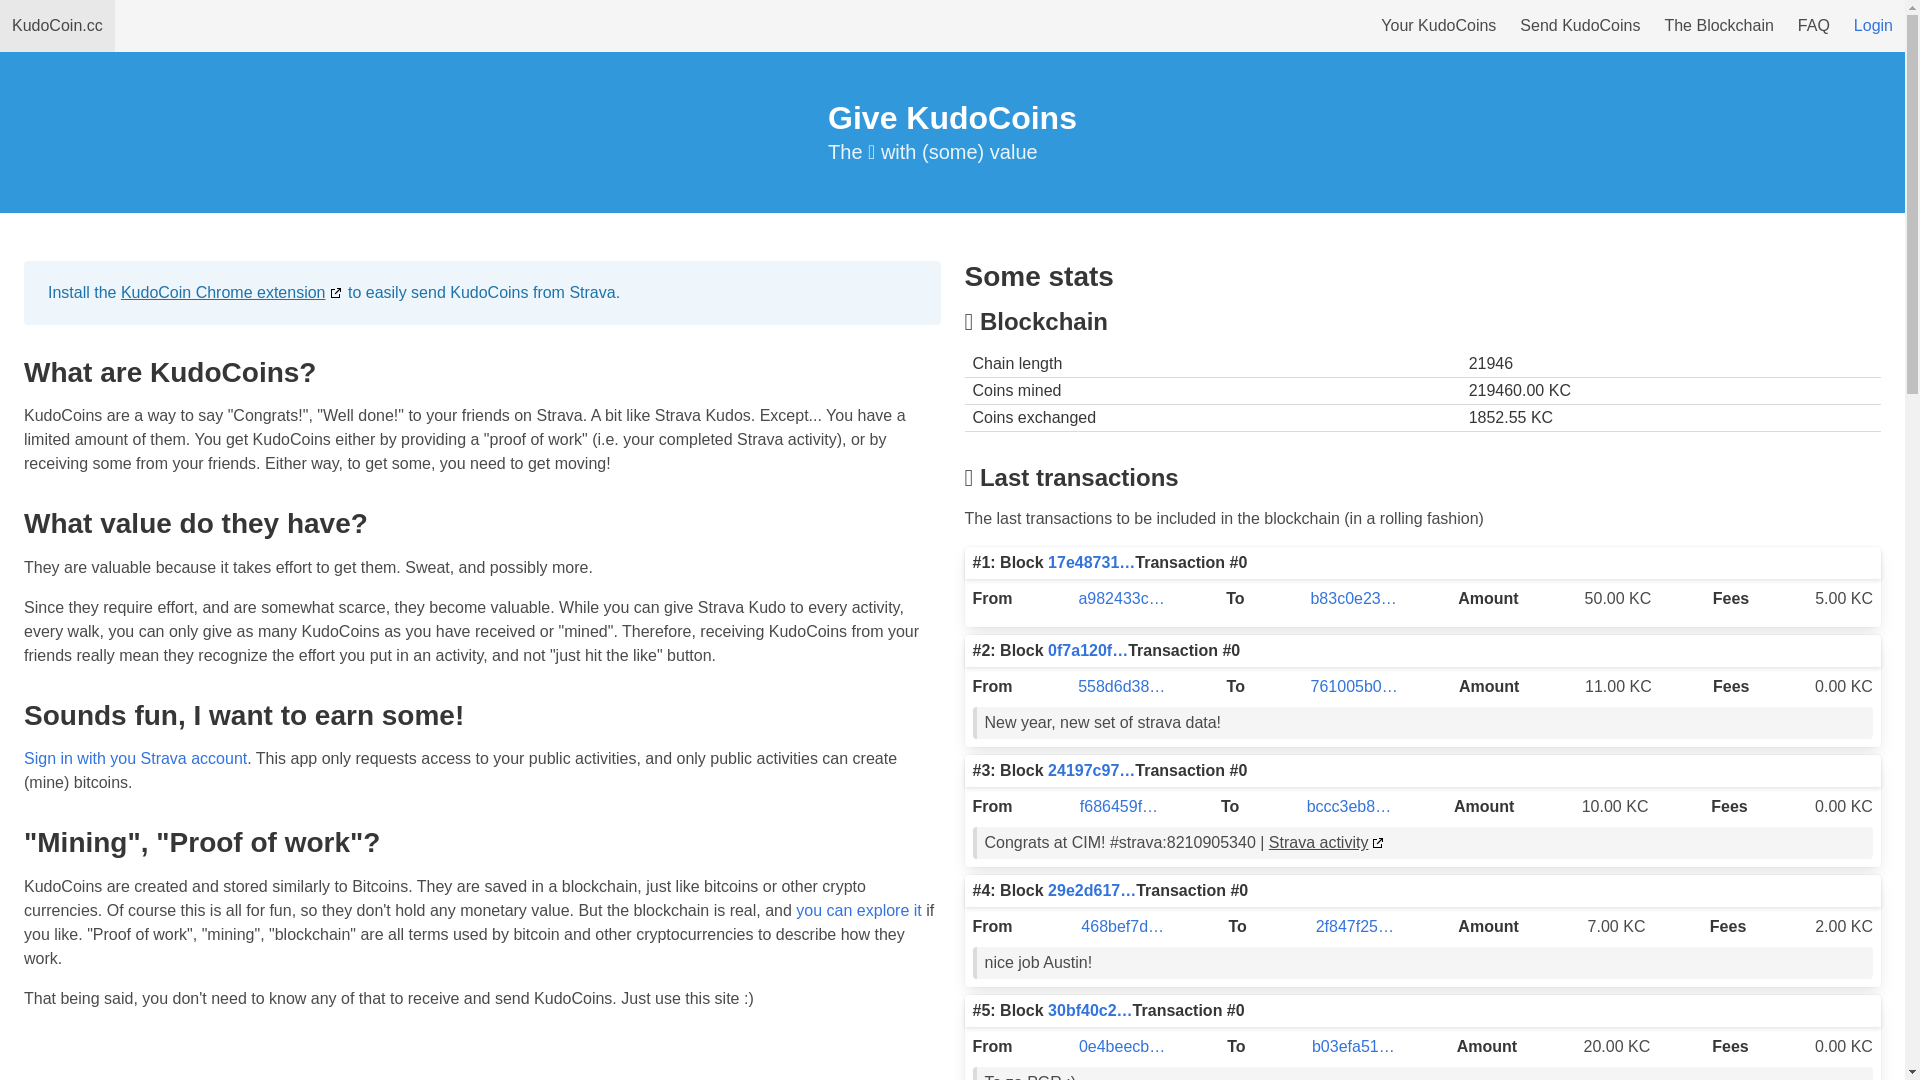  I want to click on b83c0e23, so click(1345, 598).